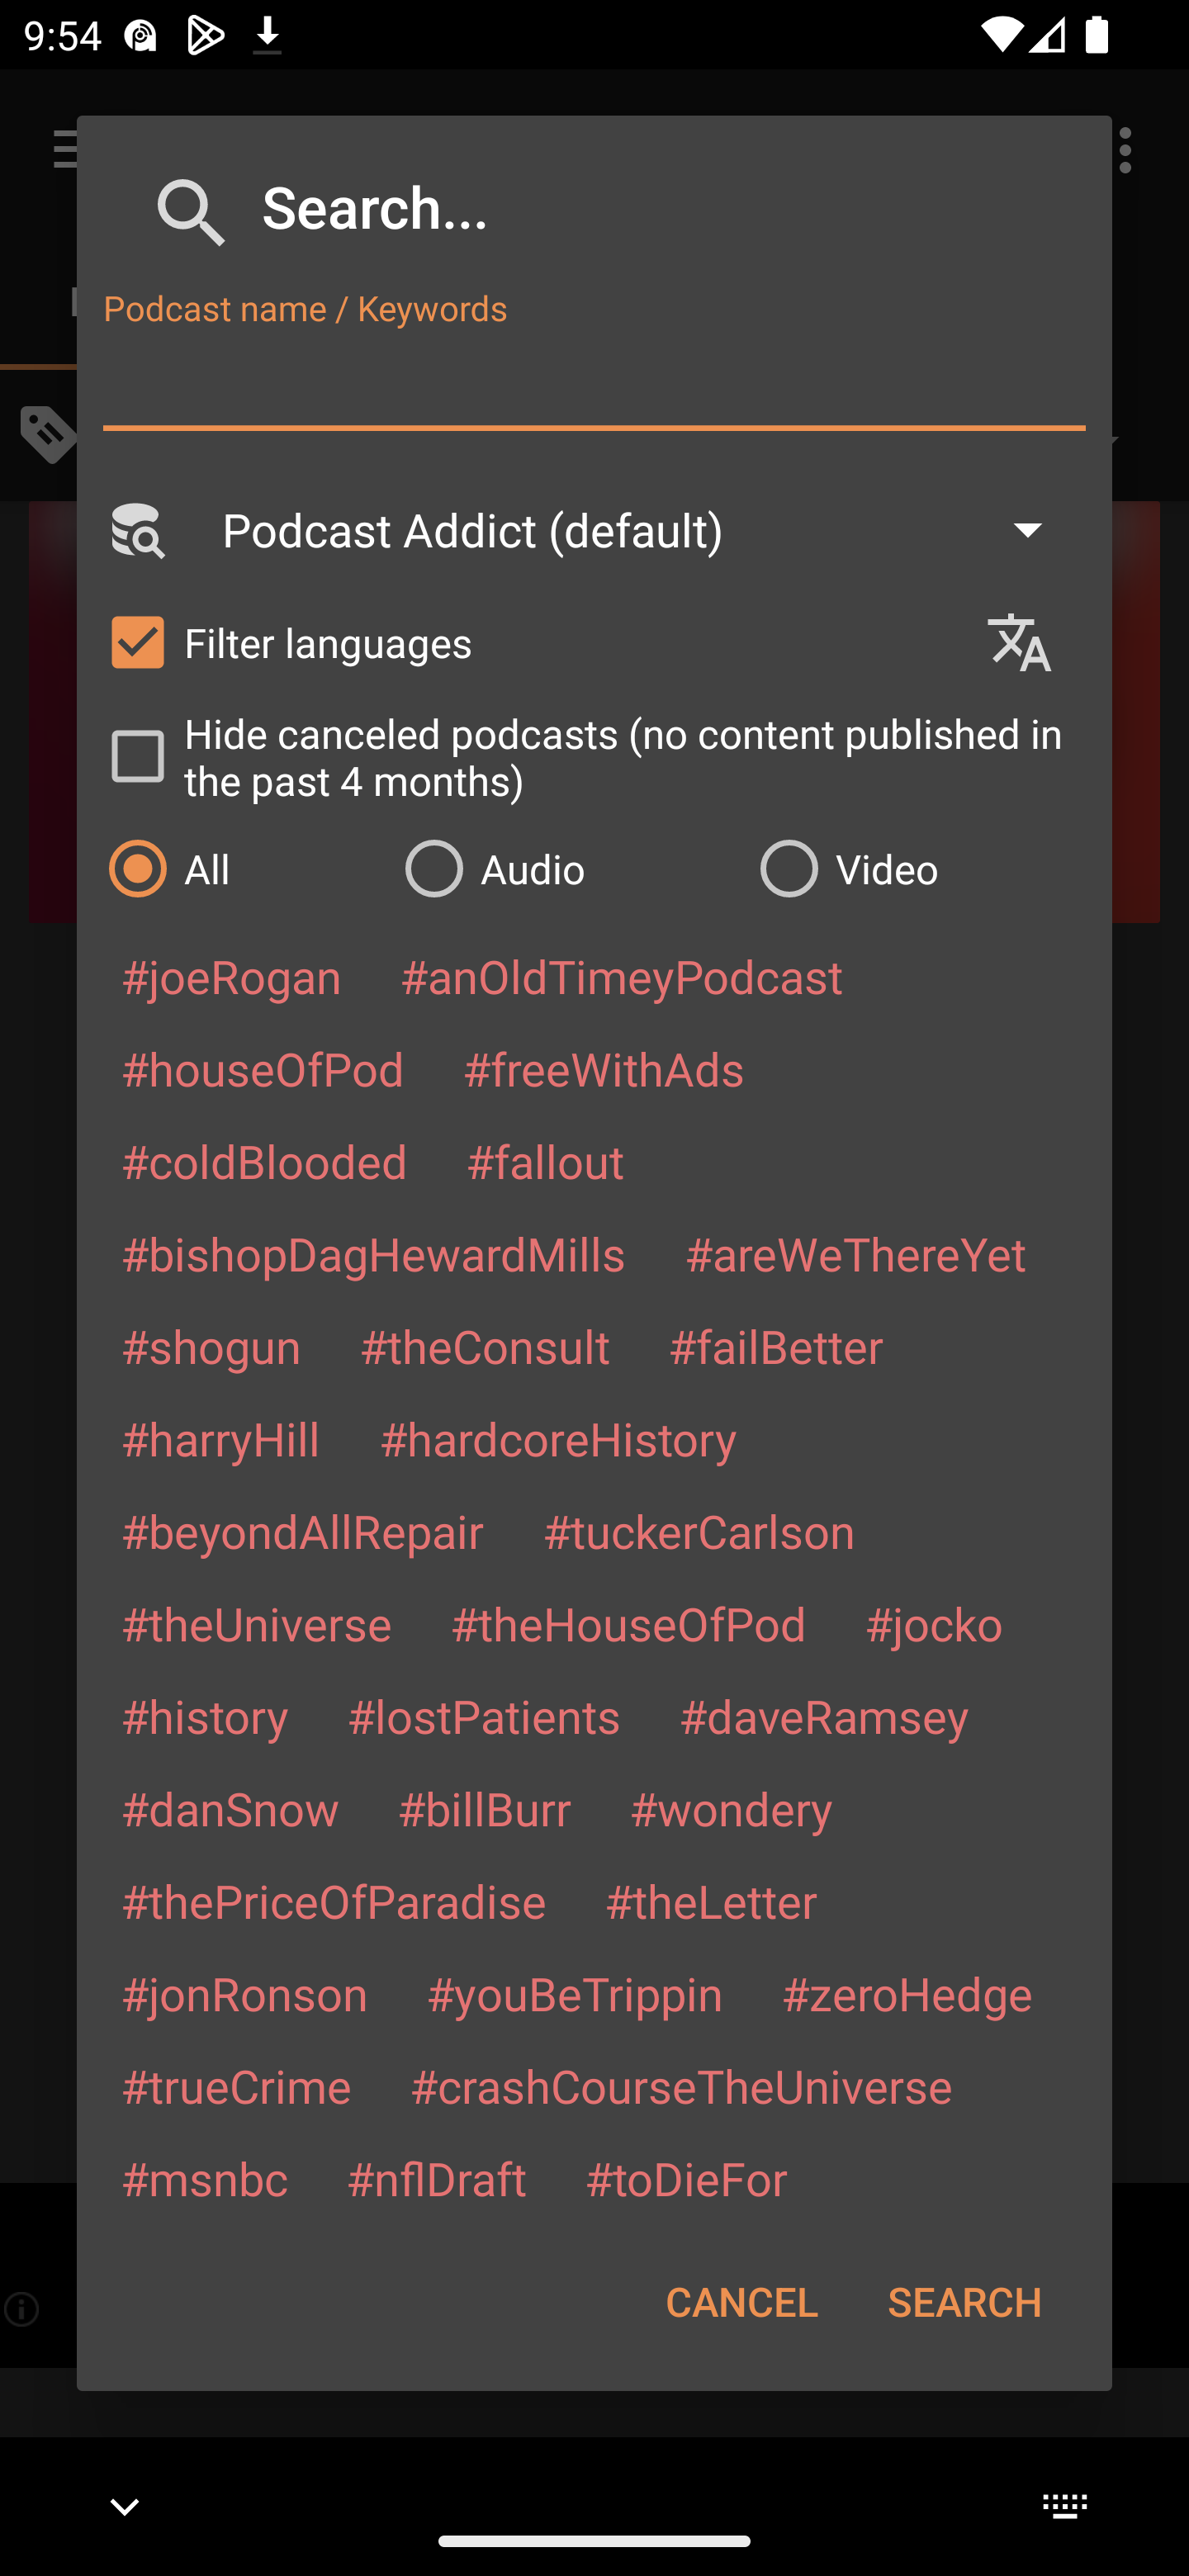 Image resolution: width=1189 pixels, height=2576 pixels. Describe the element at coordinates (621, 976) in the screenshot. I see `#anOldTimeyPodcast` at that location.